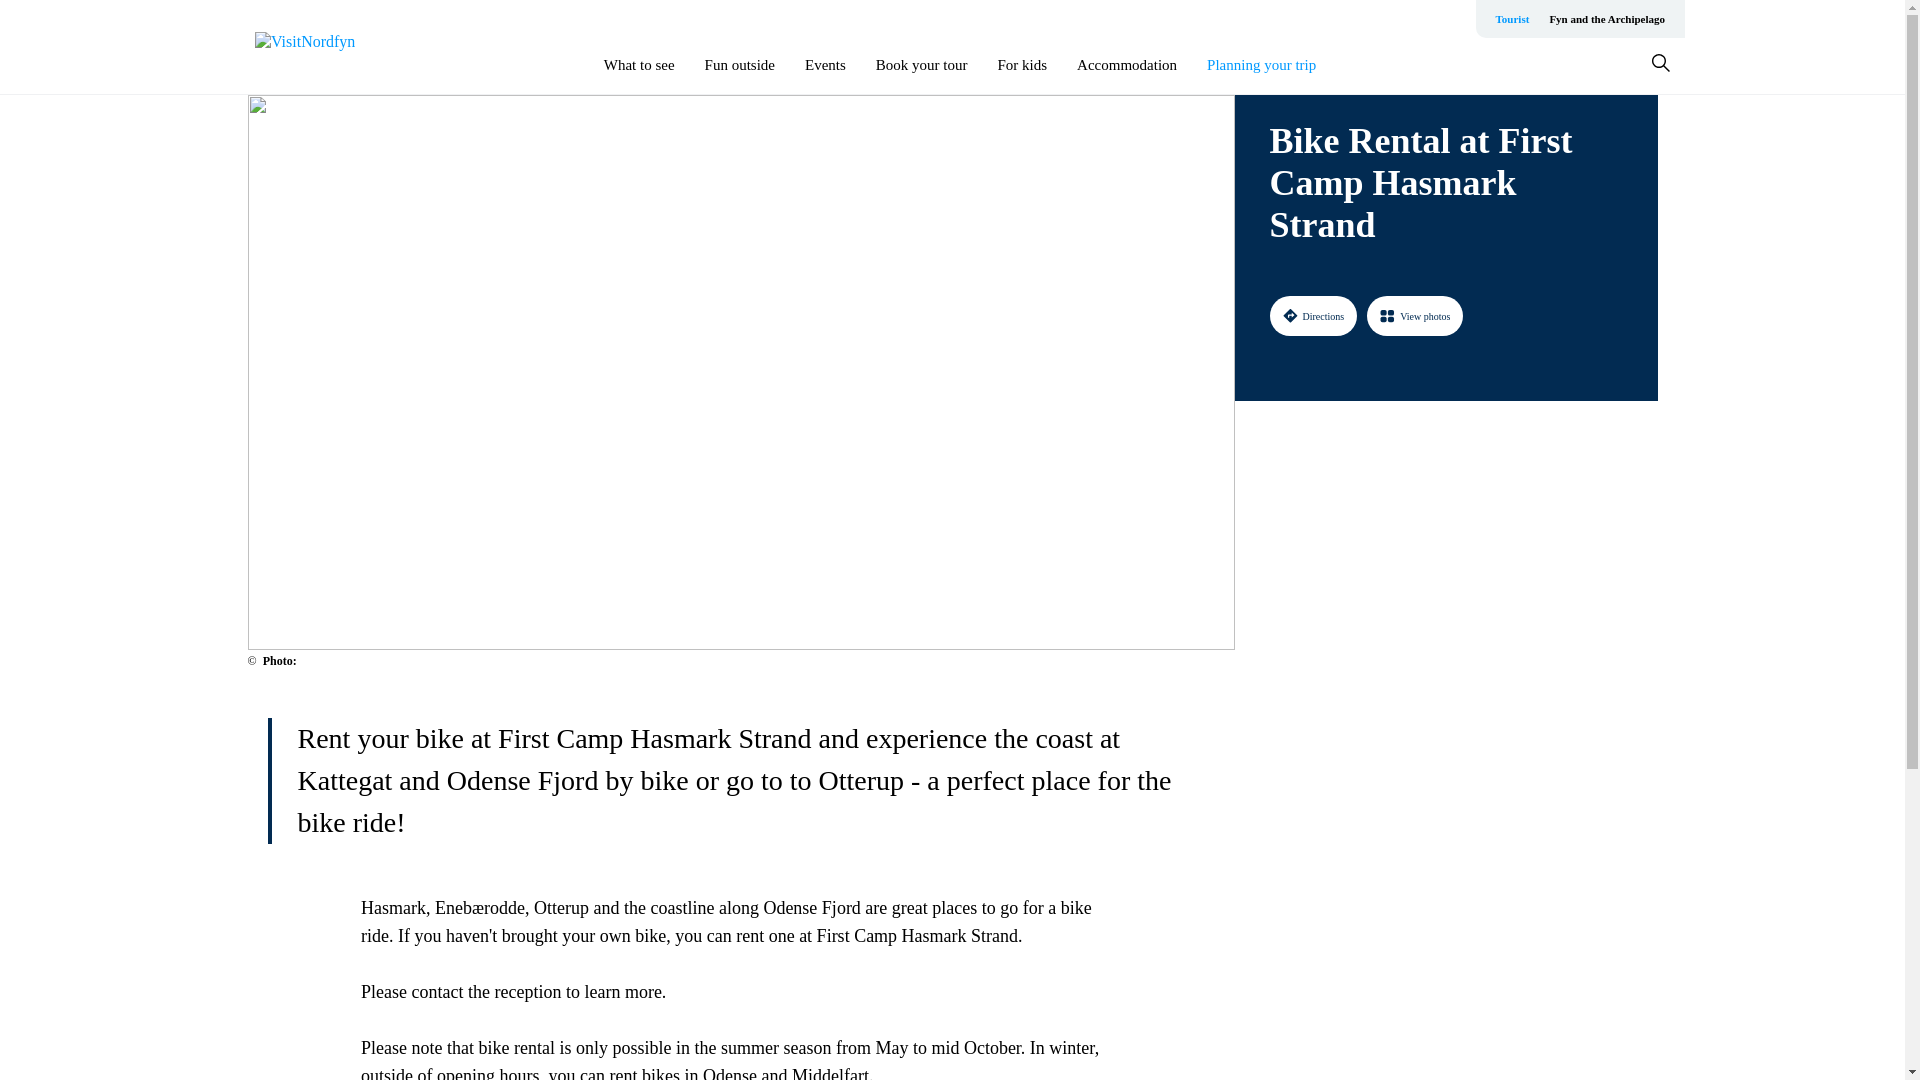 The width and height of the screenshot is (1920, 1080). I want to click on Fyn and the Archipelago, so click(1606, 18).